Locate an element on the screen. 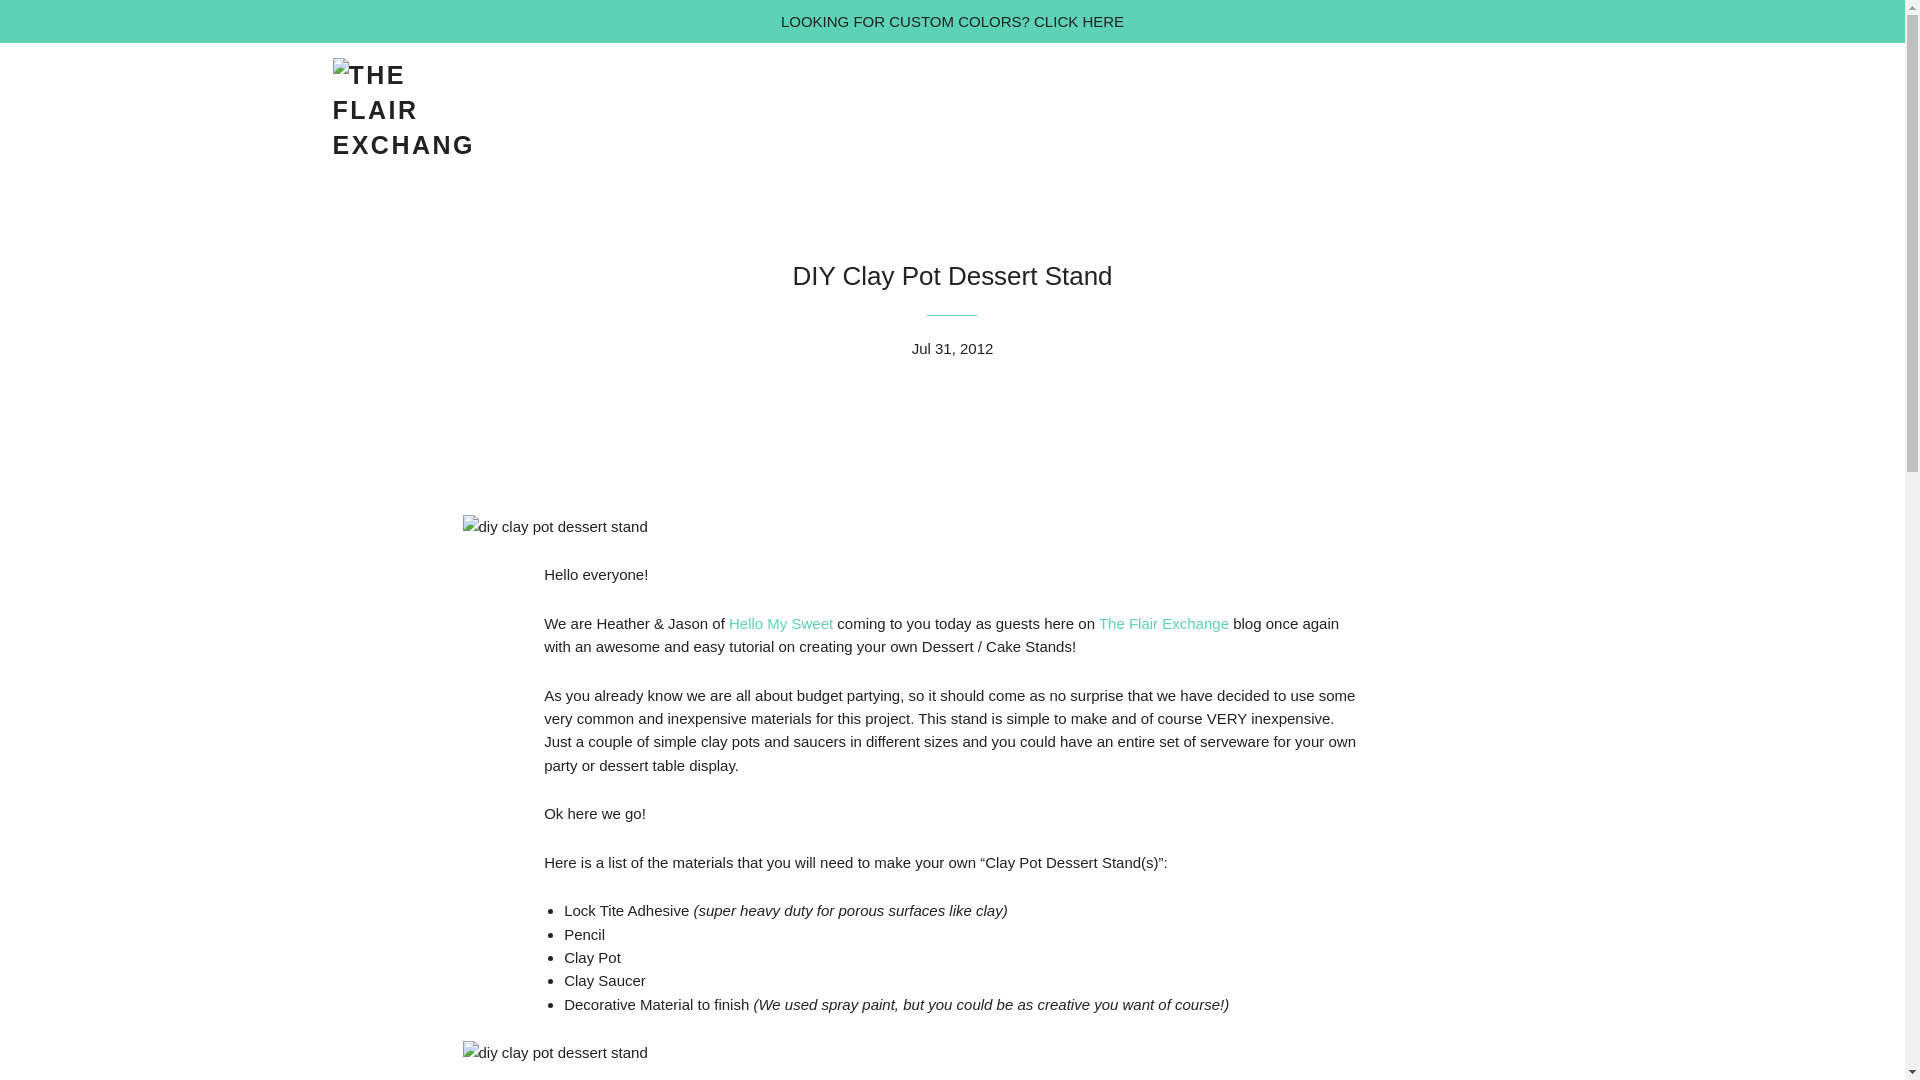 Image resolution: width=1920 pixels, height=1080 pixels. diy clay pot dessert stand is located at coordinates (554, 1052).